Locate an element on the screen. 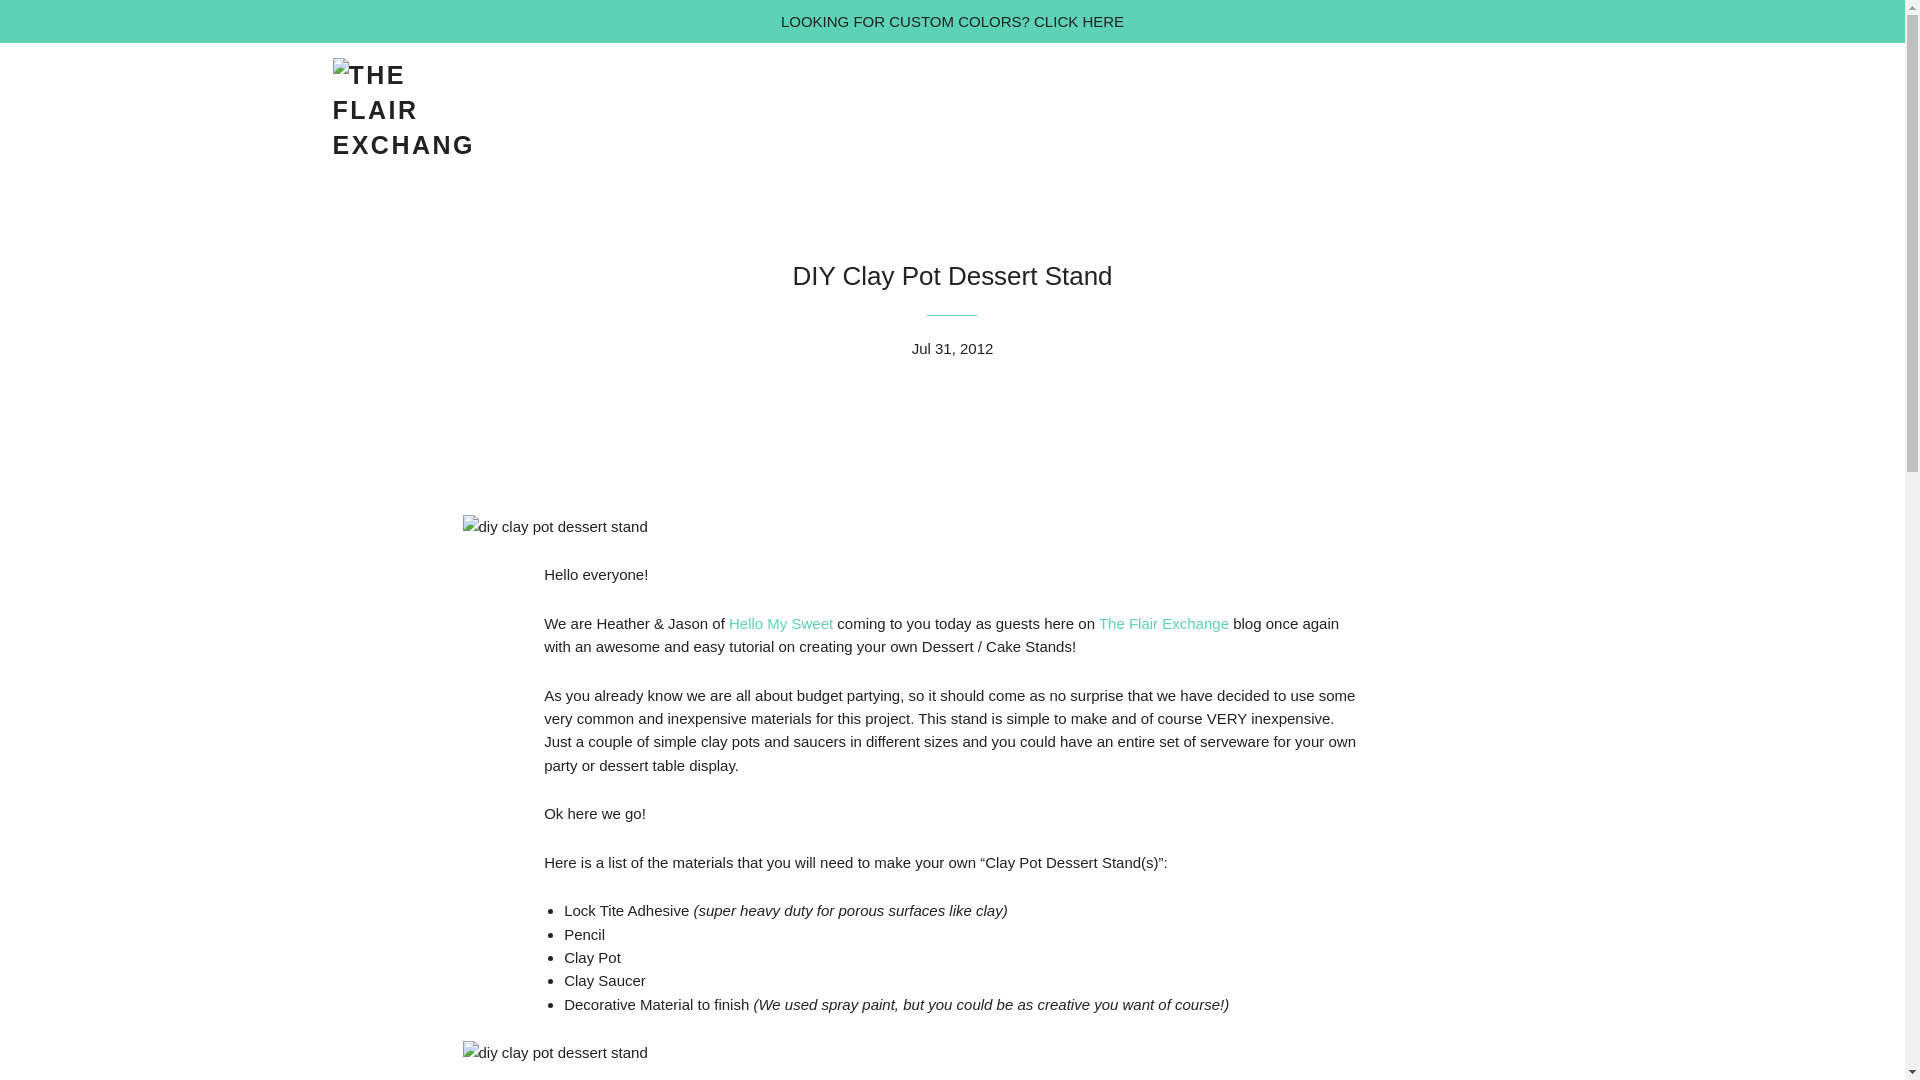 Image resolution: width=1920 pixels, height=1080 pixels. diy clay pot dessert stand is located at coordinates (554, 1052).